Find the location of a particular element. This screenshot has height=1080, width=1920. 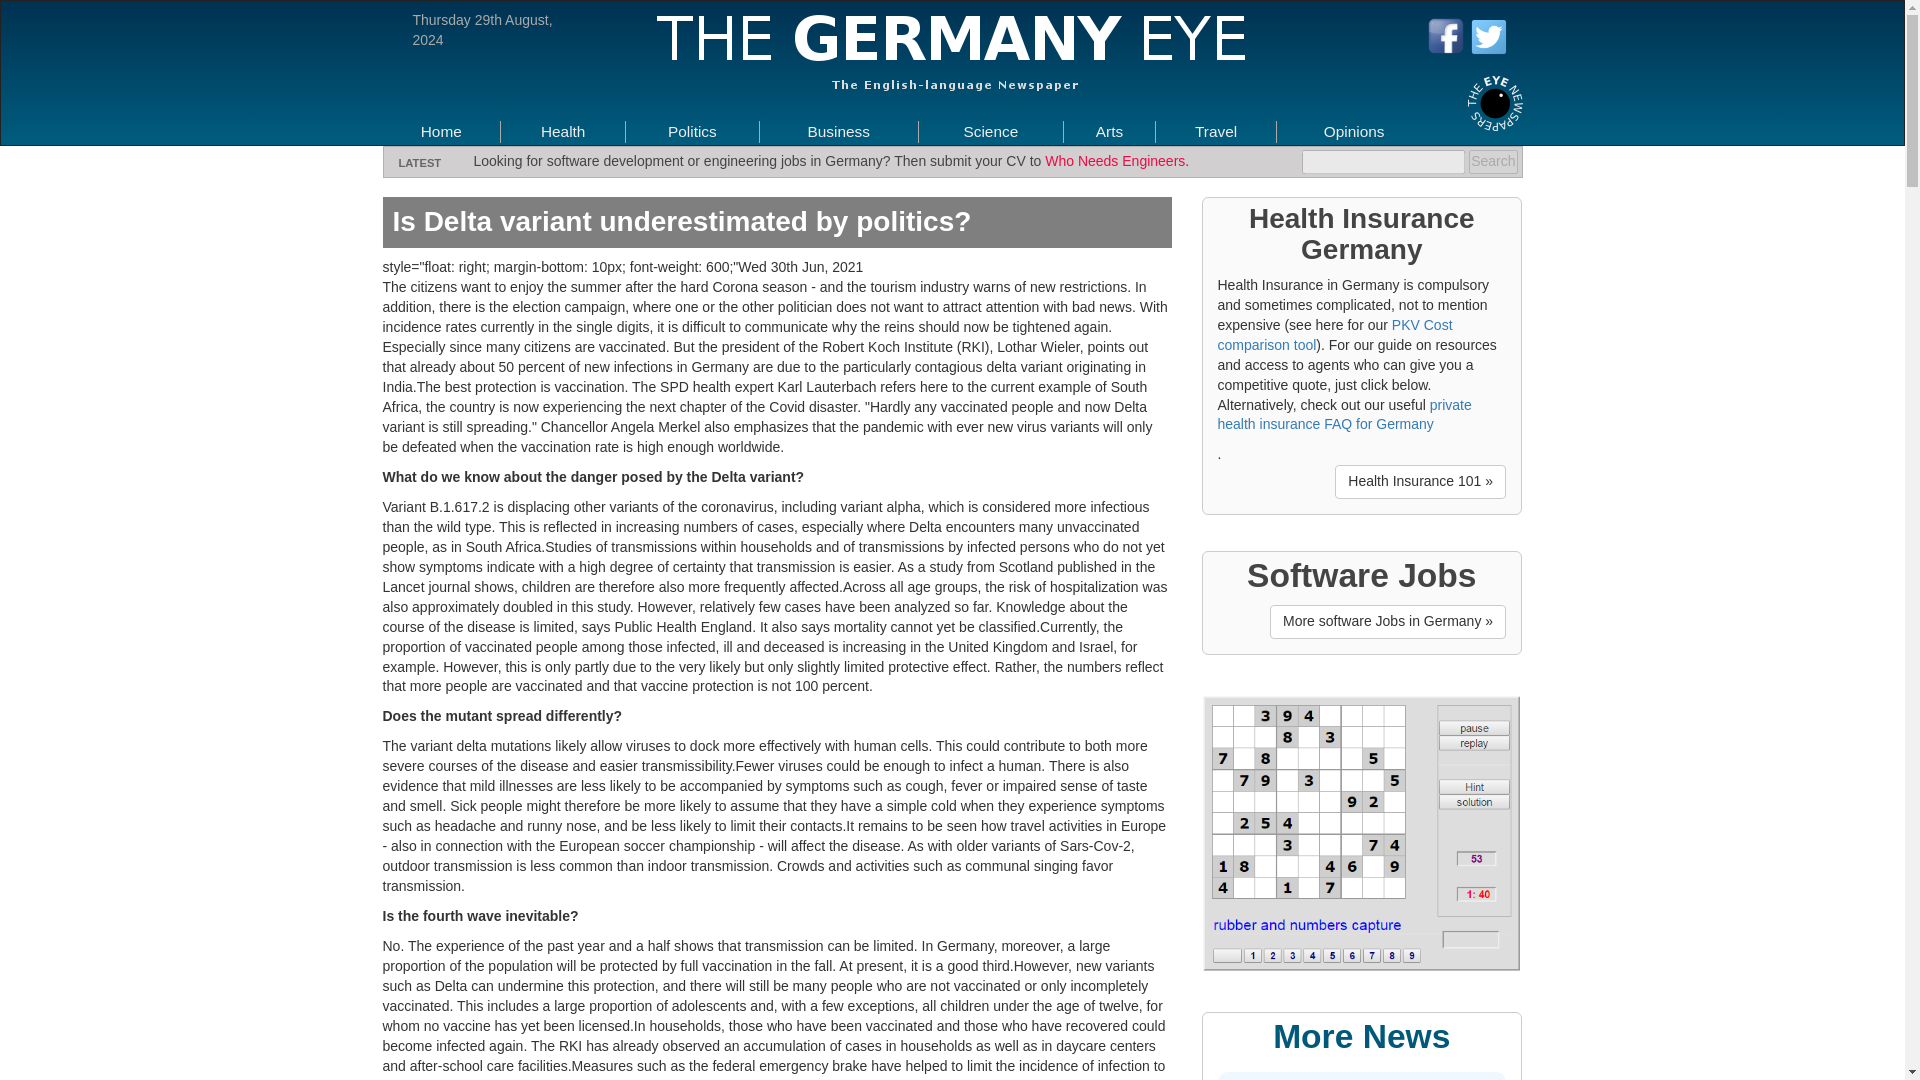

Arts is located at coordinates (1110, 131).